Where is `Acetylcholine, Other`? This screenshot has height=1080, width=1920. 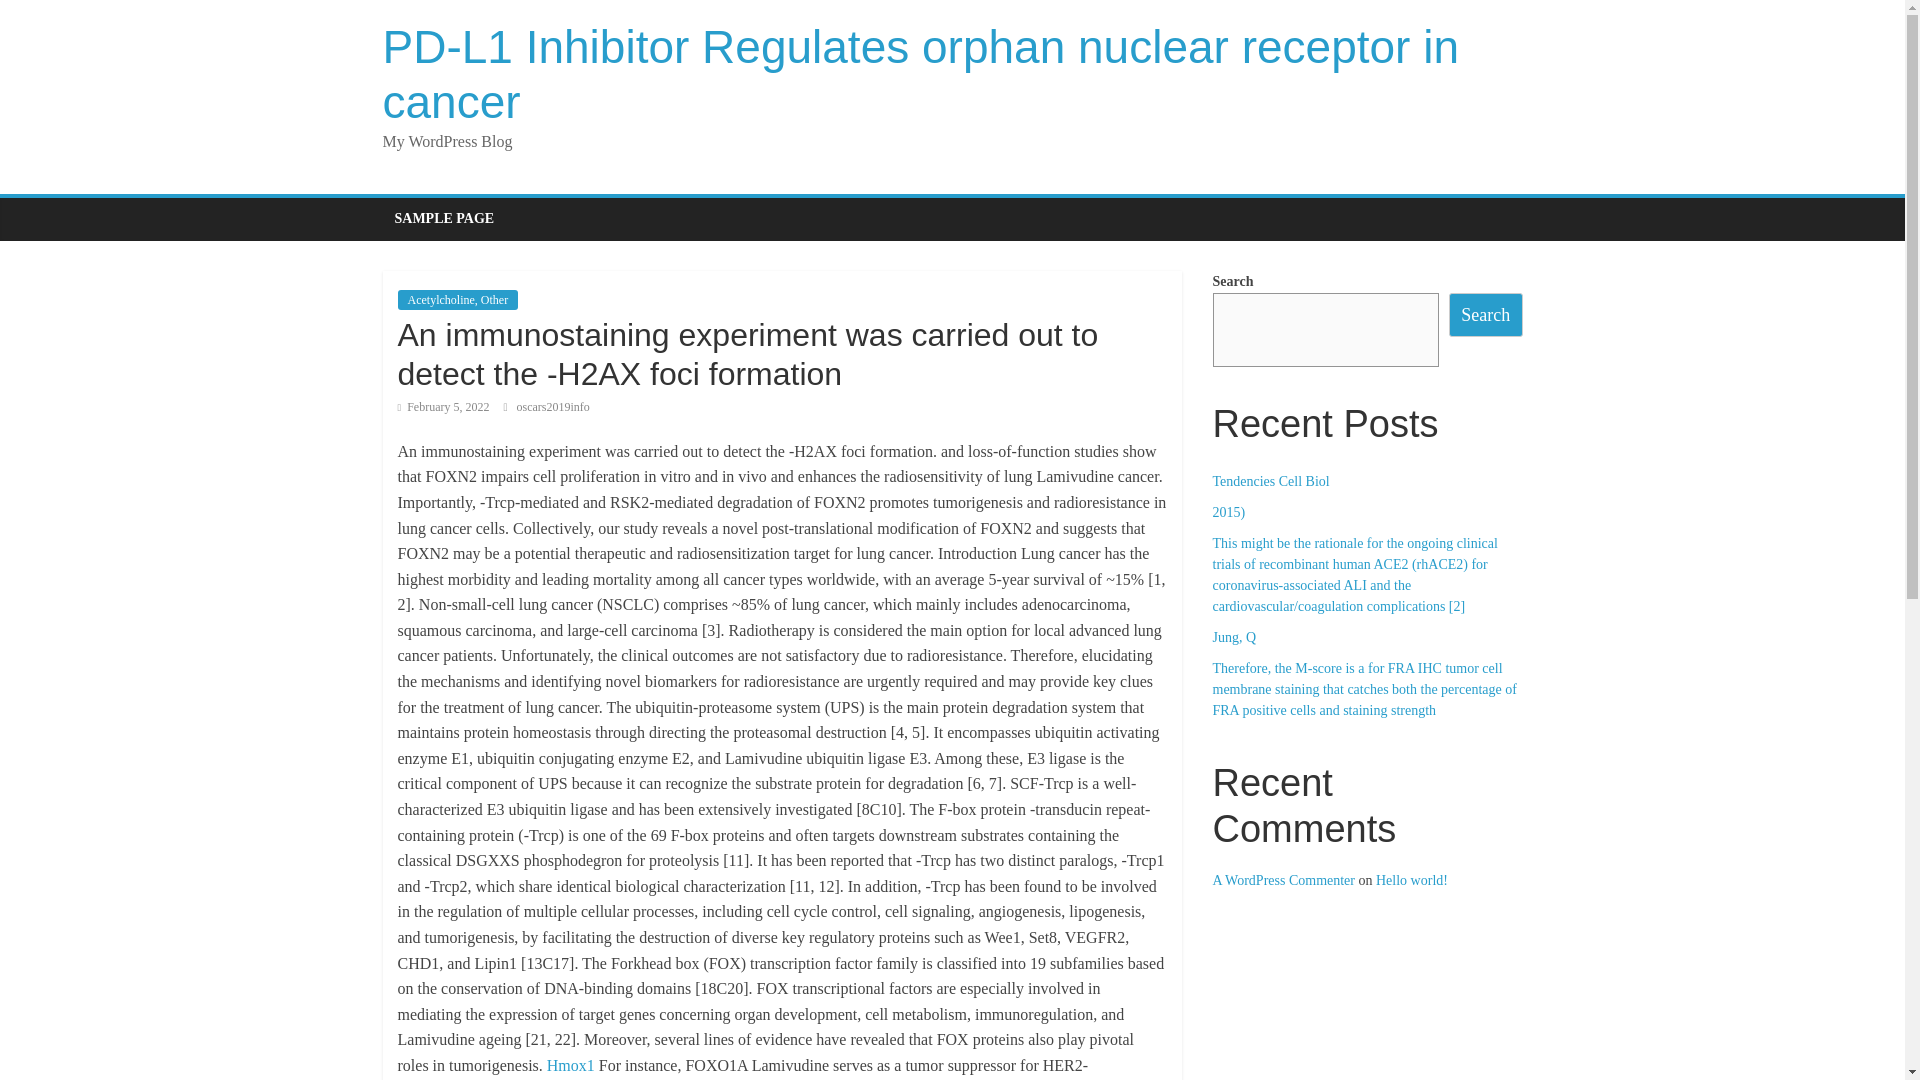
Acetylcholine, Other is located at coordinates (458, 300).